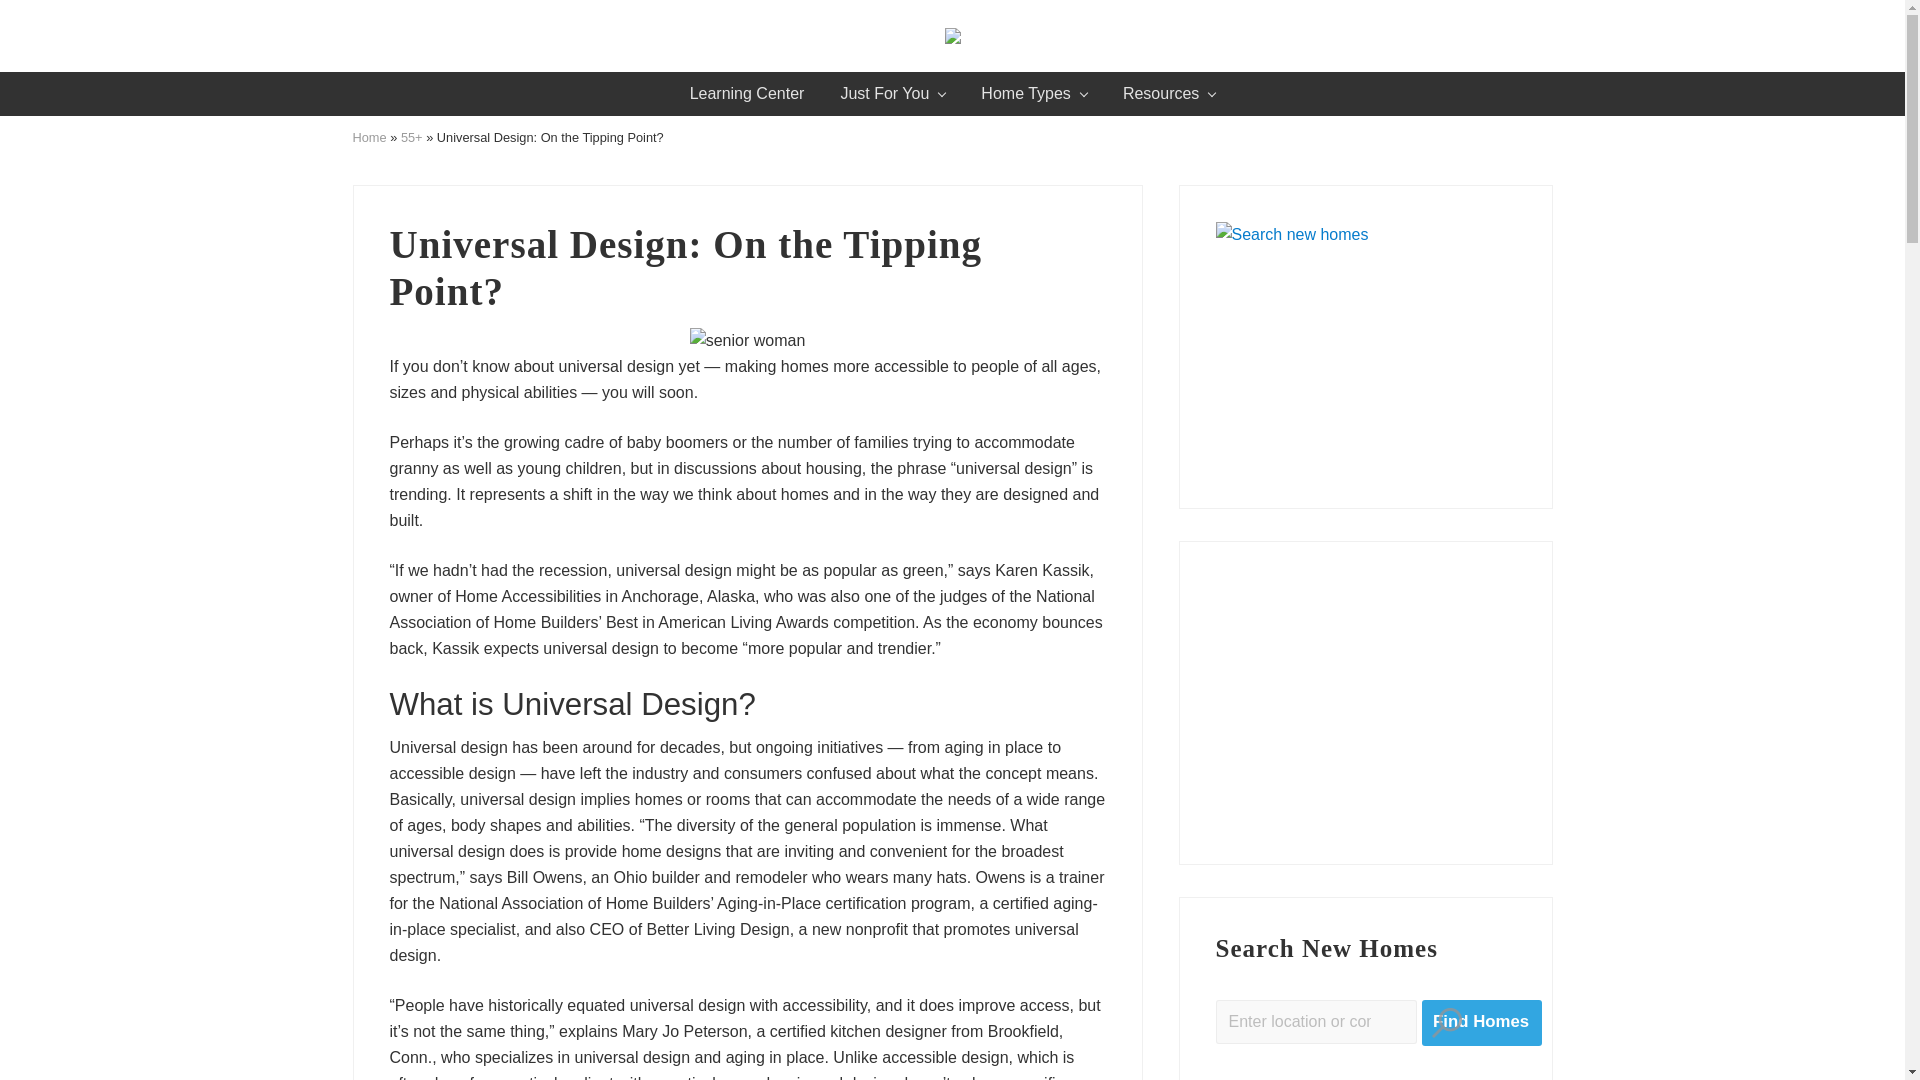  What do you see at coordinates (1482, 1023) in the screenshot?
I see `Find Homes` at bounding box center [1482, 1023].